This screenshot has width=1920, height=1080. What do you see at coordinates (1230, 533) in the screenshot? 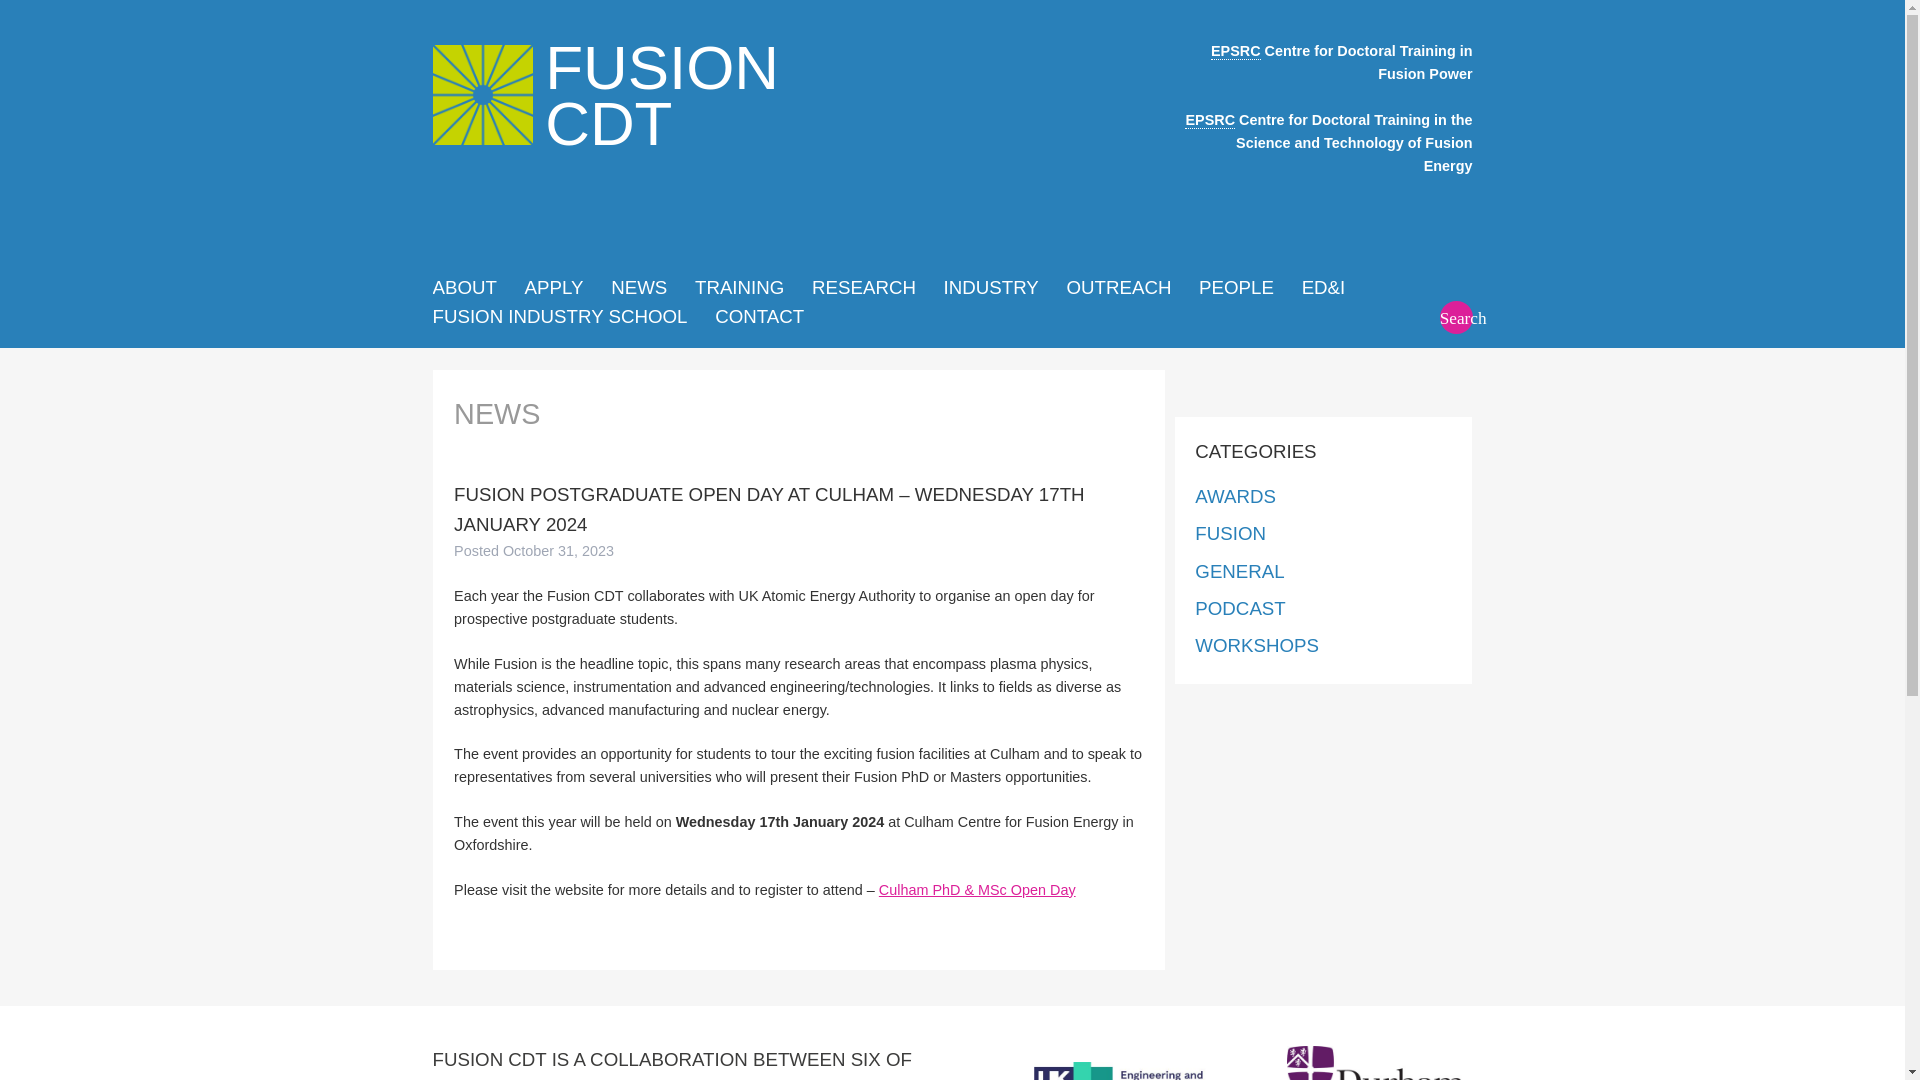
I see `APPLY` at bounding box center [1230, 533].